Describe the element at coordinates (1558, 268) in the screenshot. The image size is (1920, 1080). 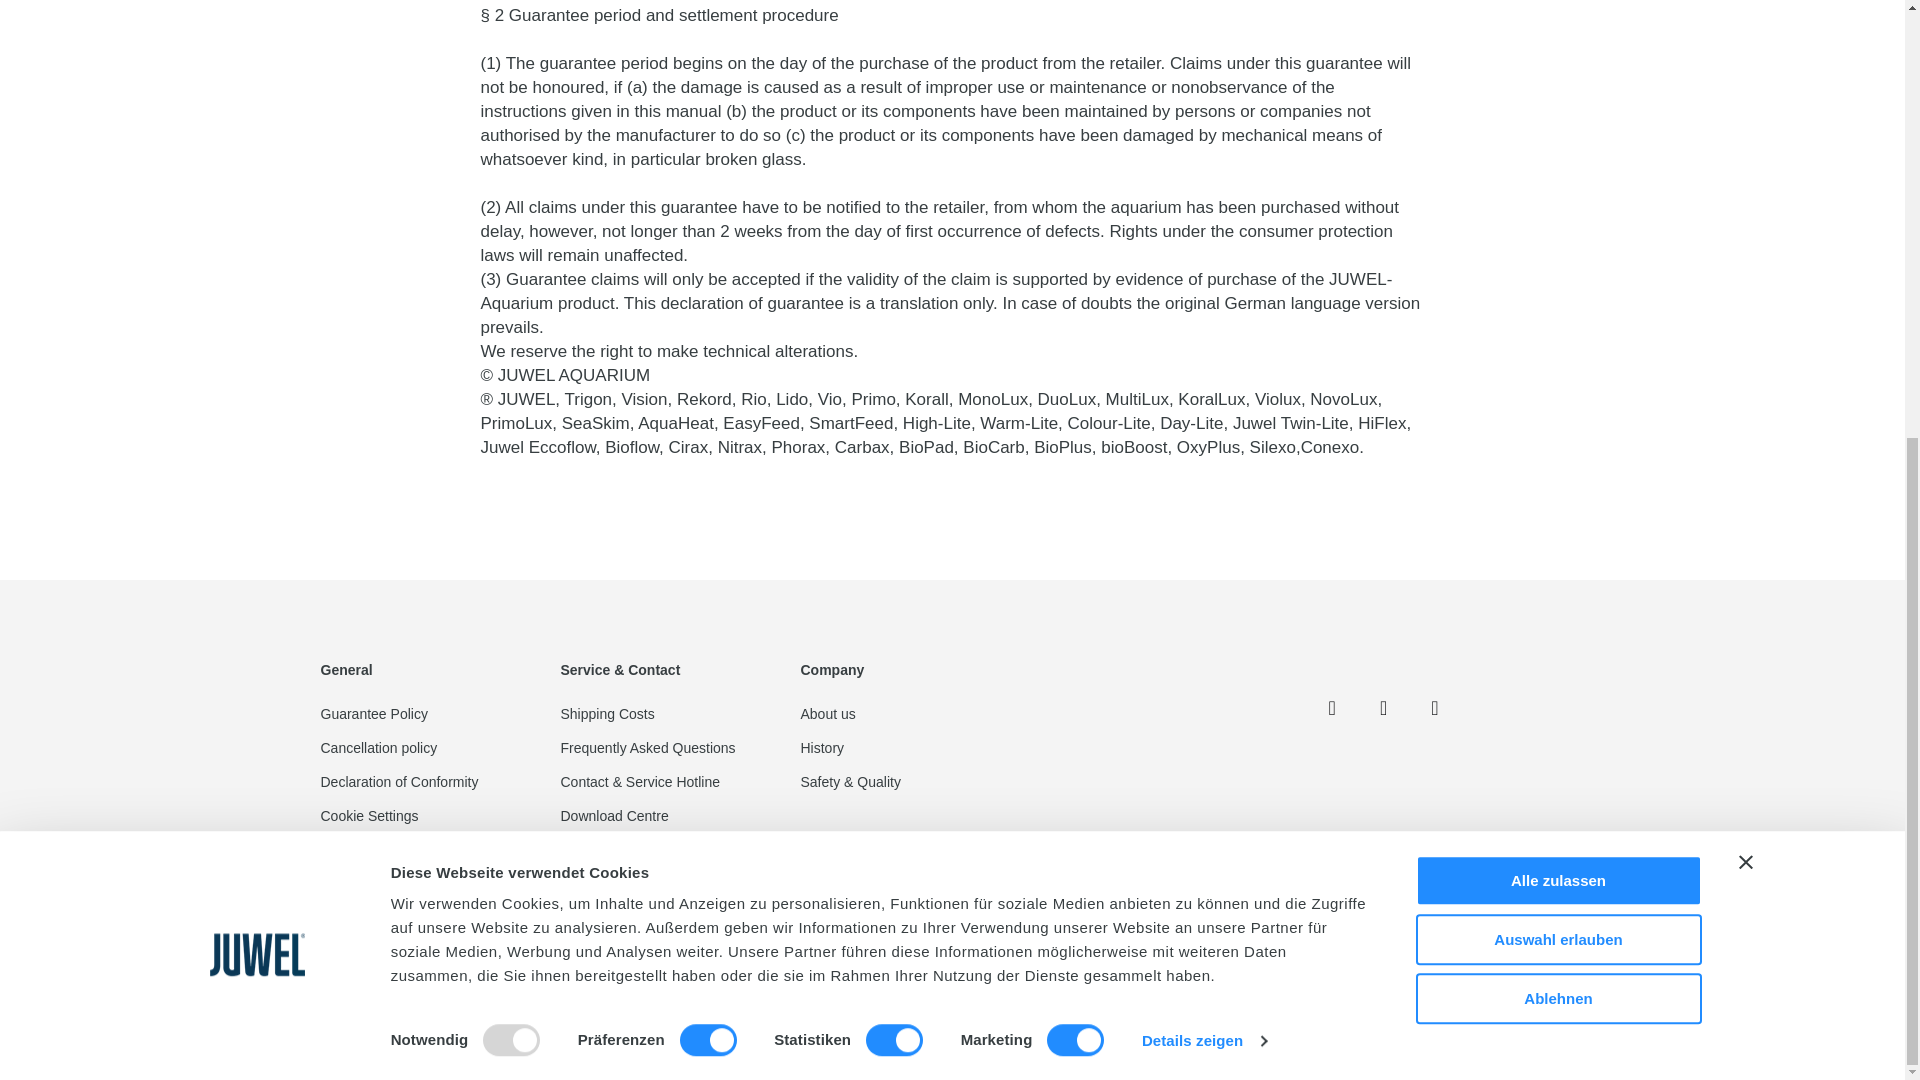
I see `Ablehnen` at that location.